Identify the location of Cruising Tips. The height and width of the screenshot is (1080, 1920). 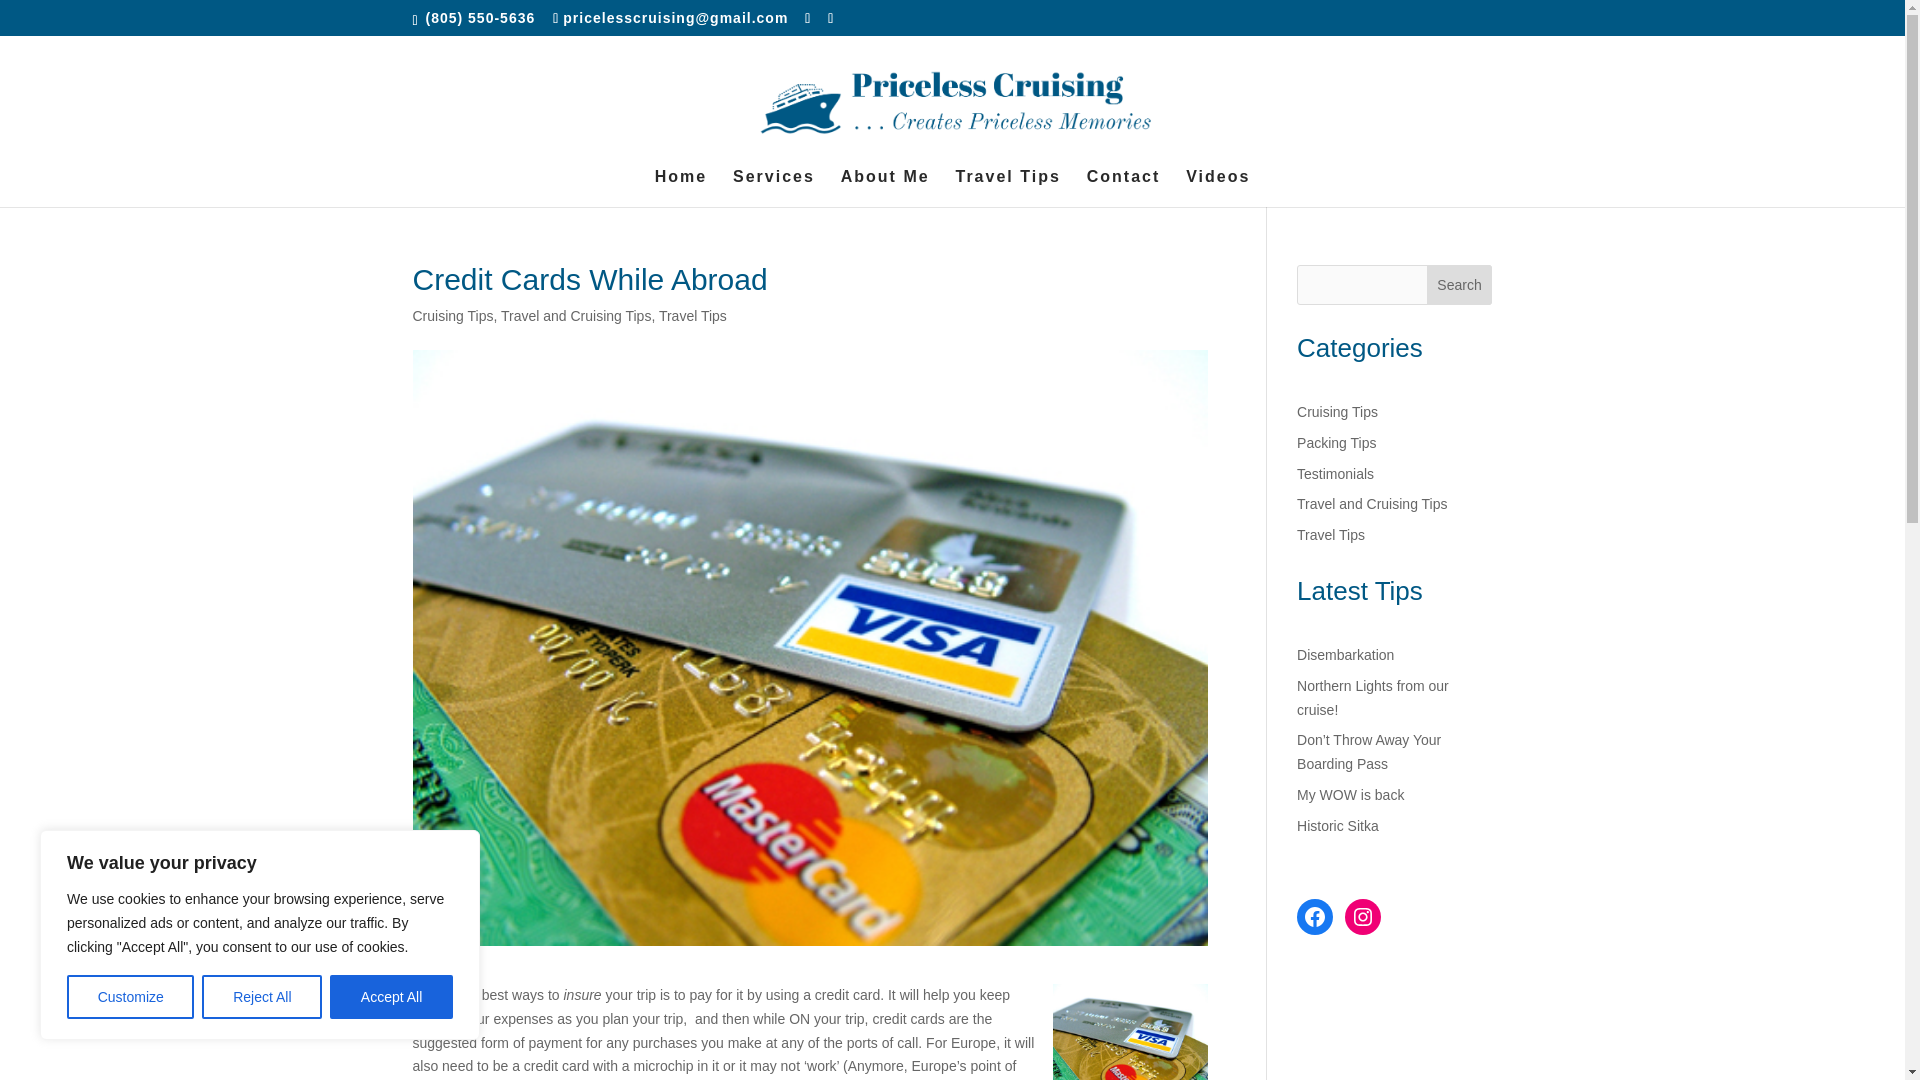
(1338, 412).